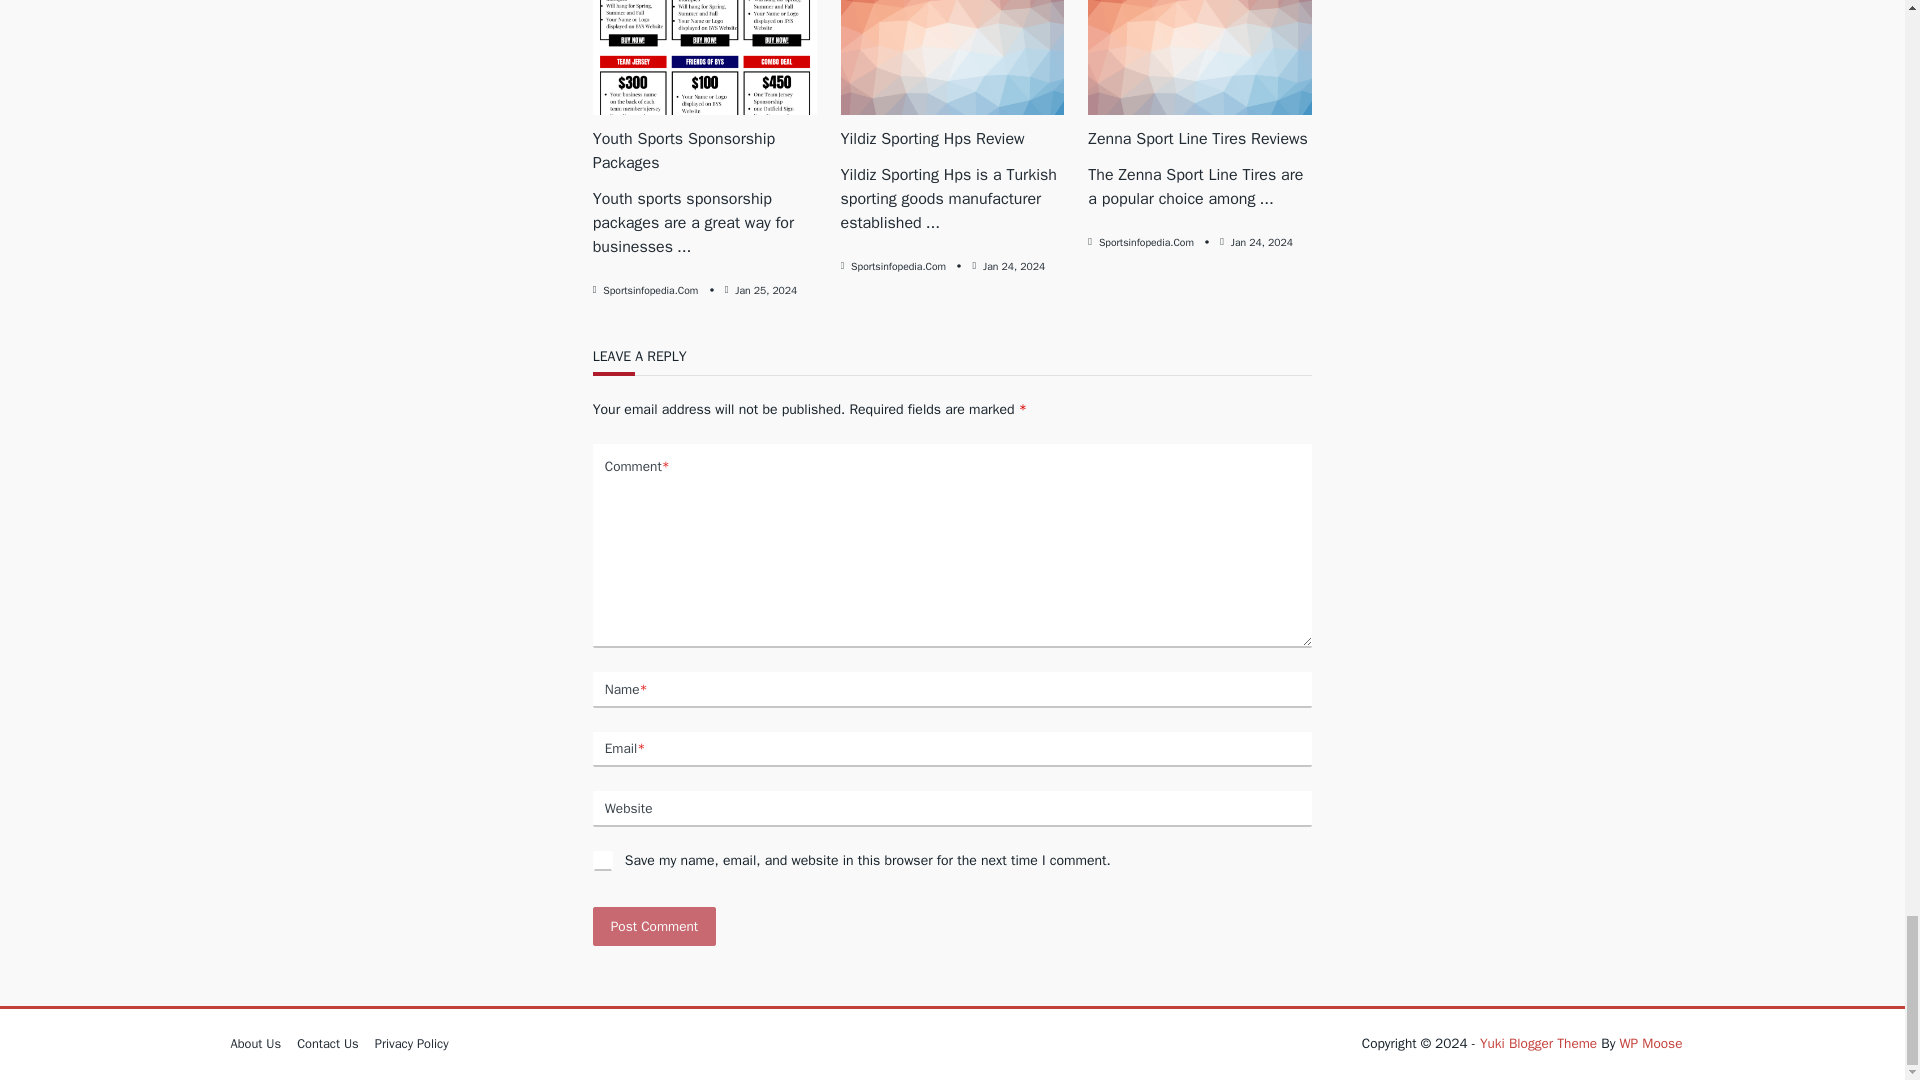 Image resolution: width=1920 pixels, height=1080 pixels. Describe the element at coordinates (932, 138) in the screenshot. I see `Yildiz Sporting Hps Review` at that location.